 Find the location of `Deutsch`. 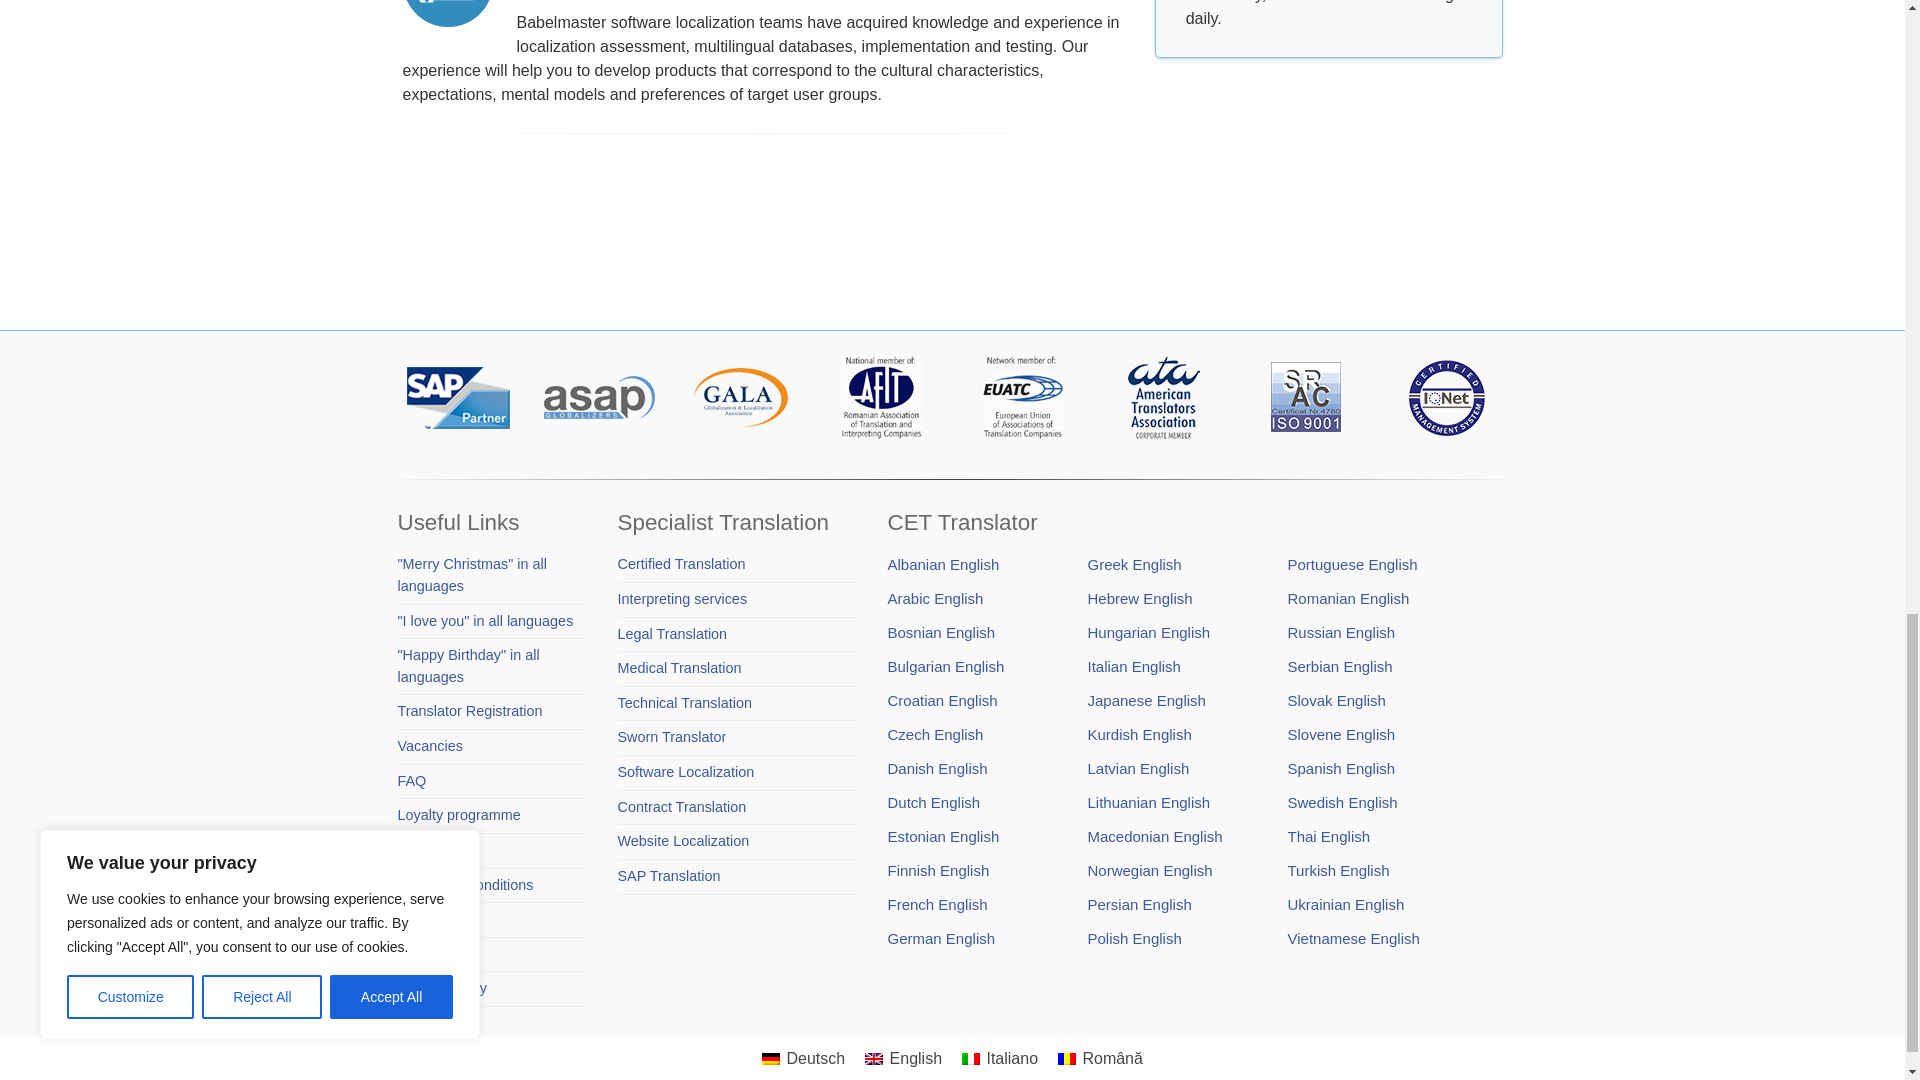

Deutsch is located at coordinates (770, 1058).